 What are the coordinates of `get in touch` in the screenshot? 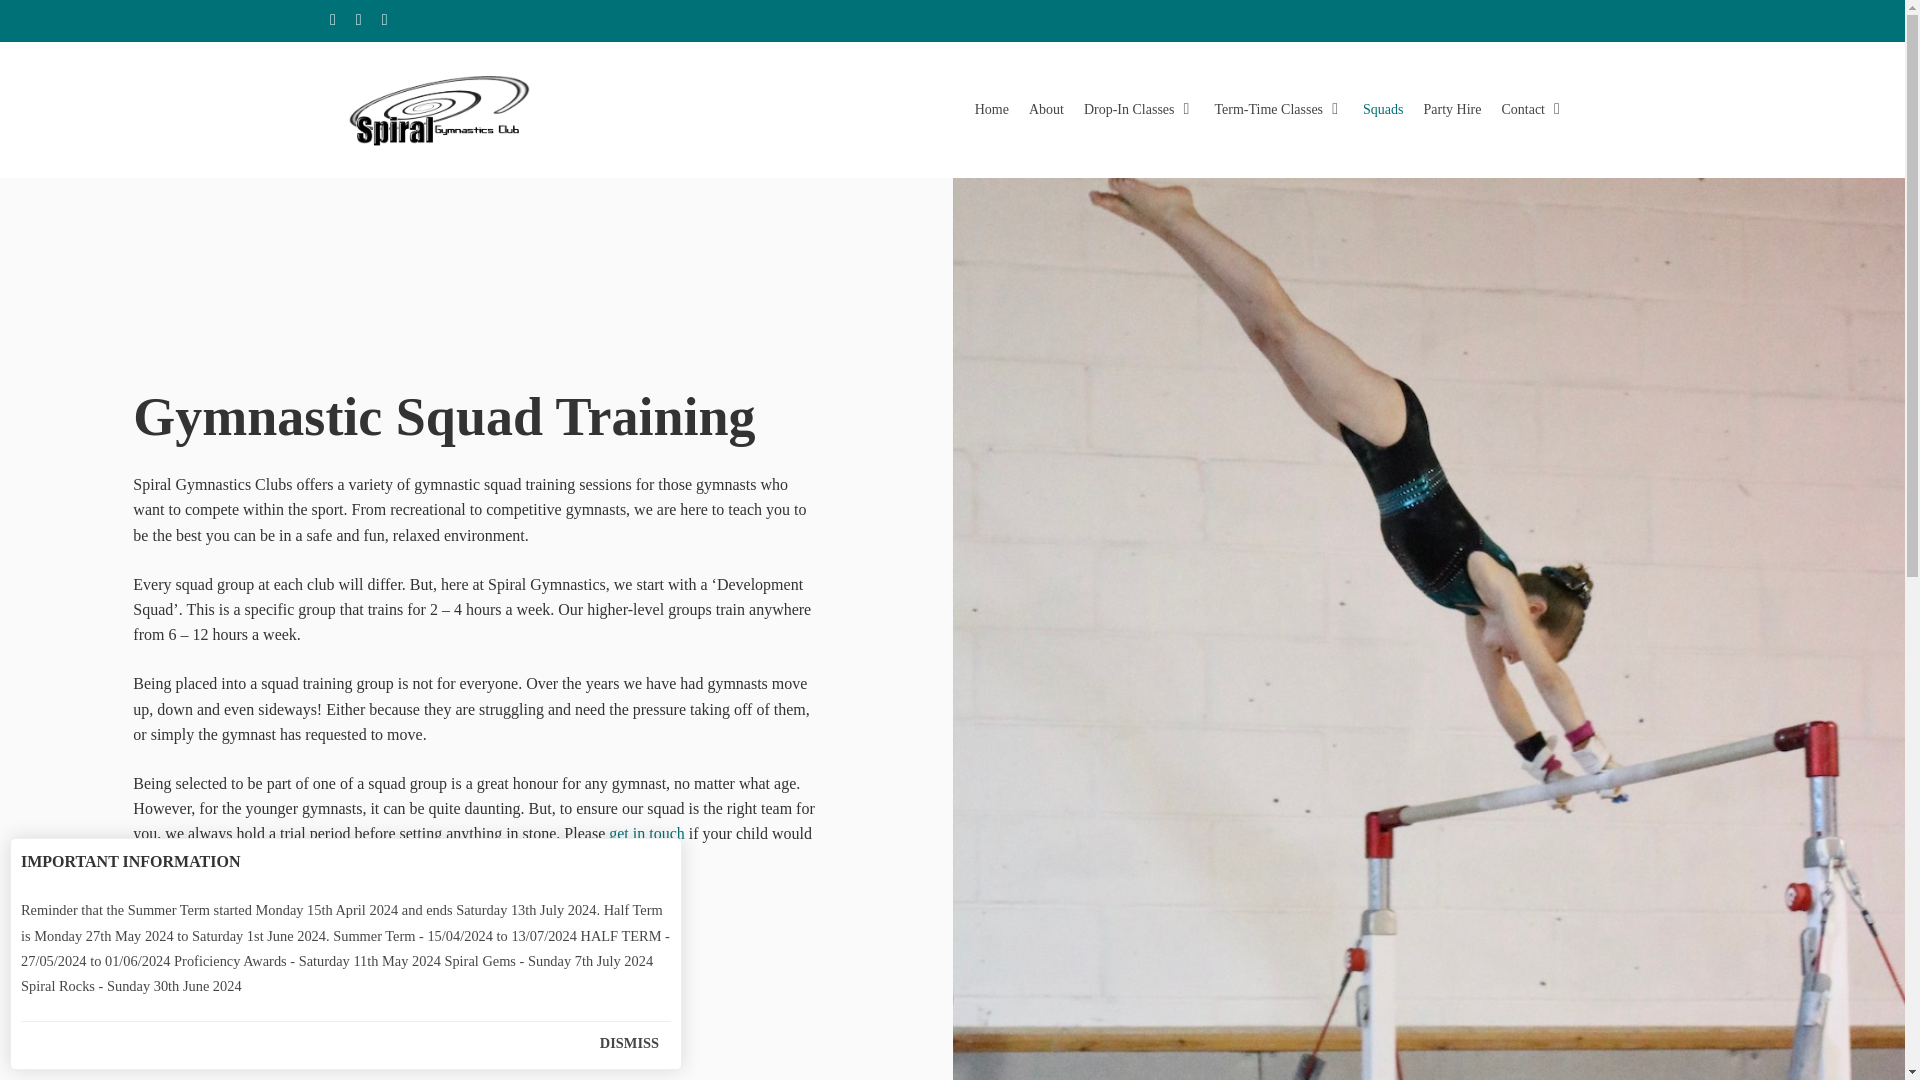 It's located at (646, 834).